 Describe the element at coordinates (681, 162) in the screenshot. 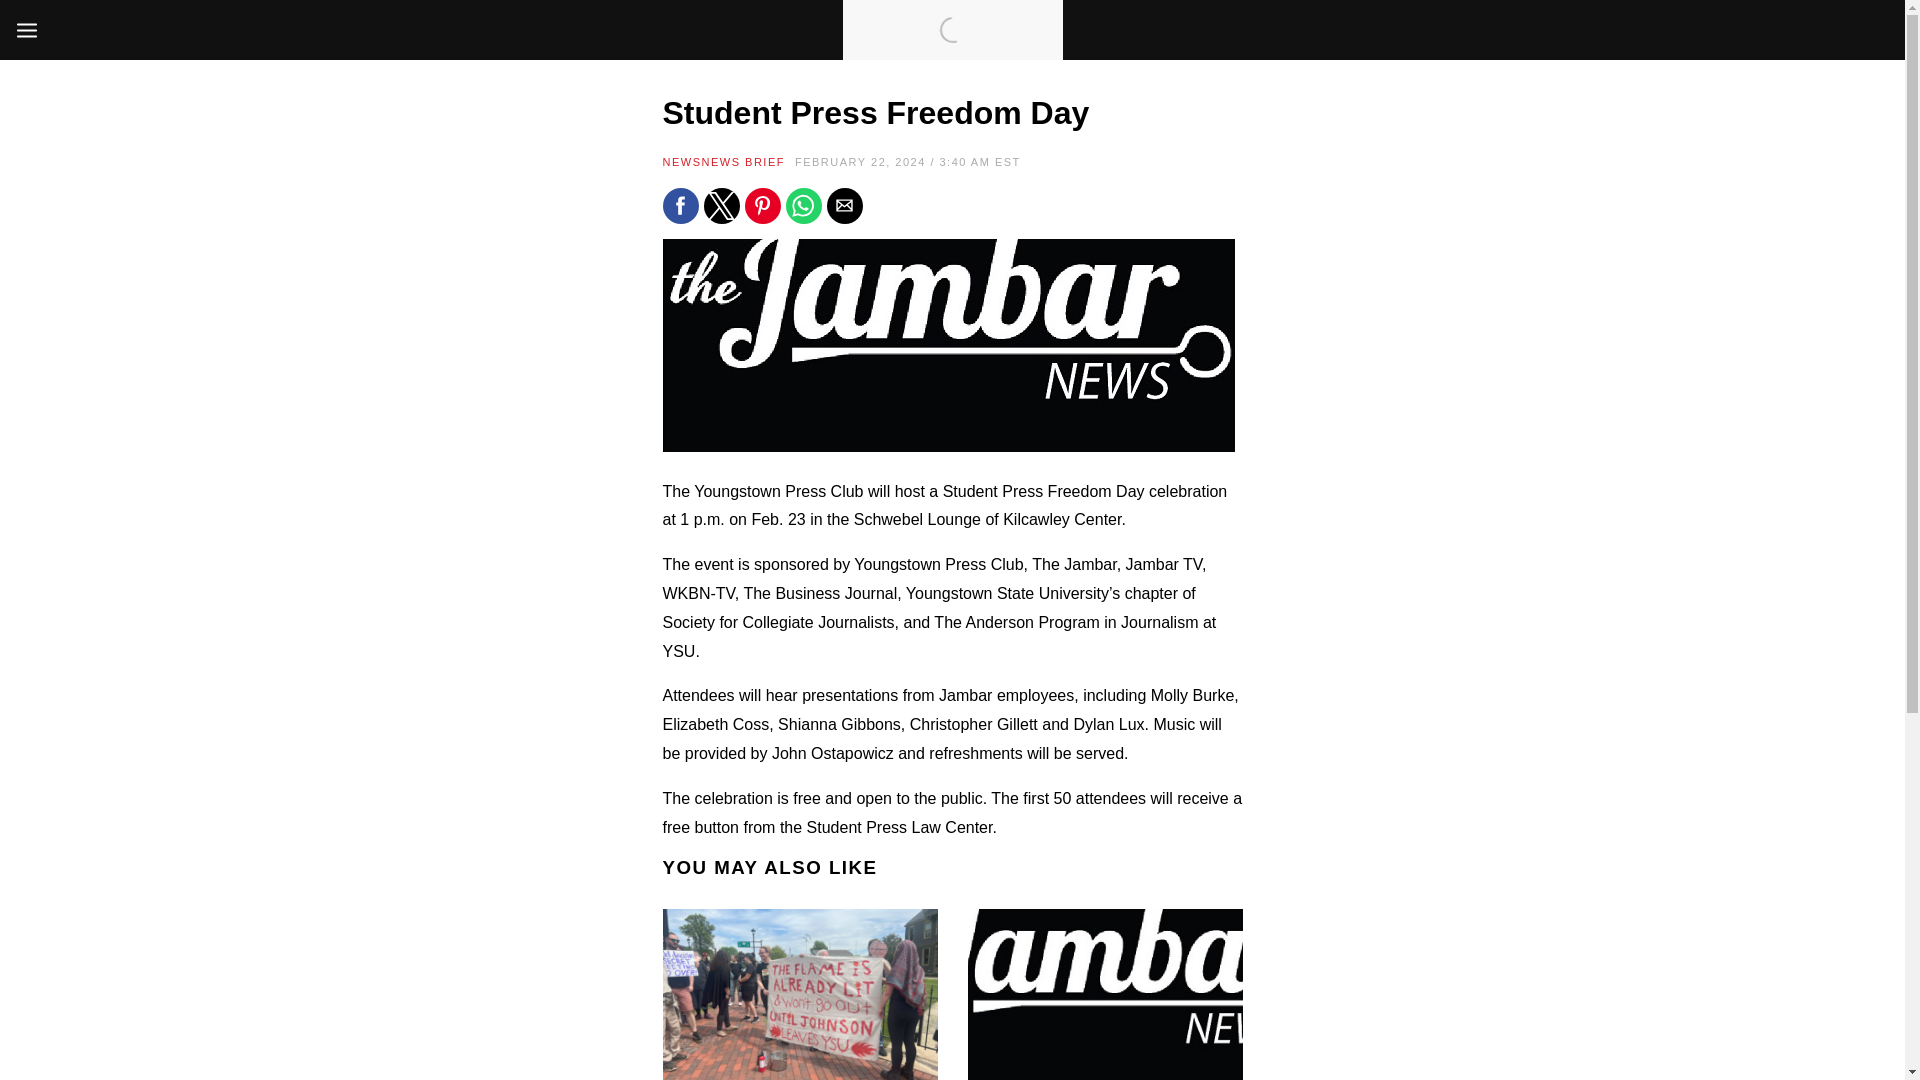

I see `View all posts in News` at that location.